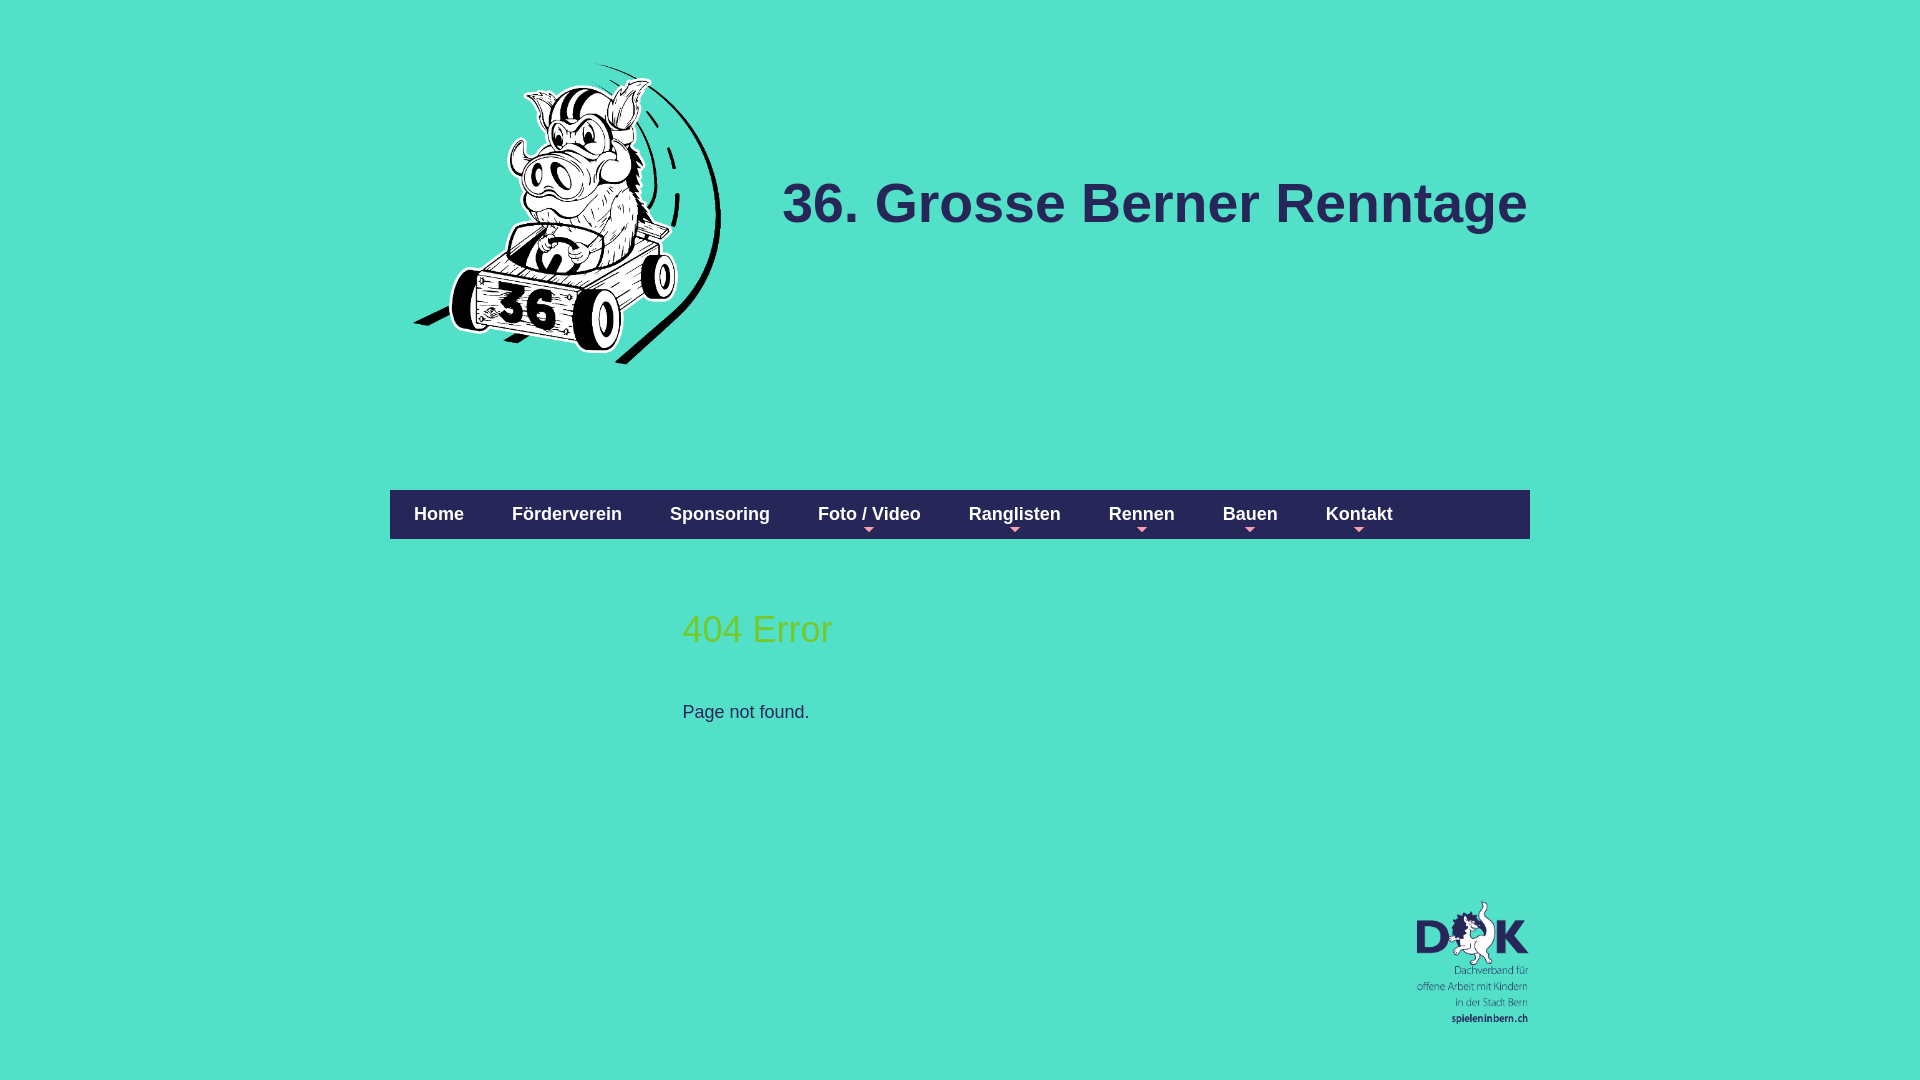  I want to click on Home, so click(439, 514).